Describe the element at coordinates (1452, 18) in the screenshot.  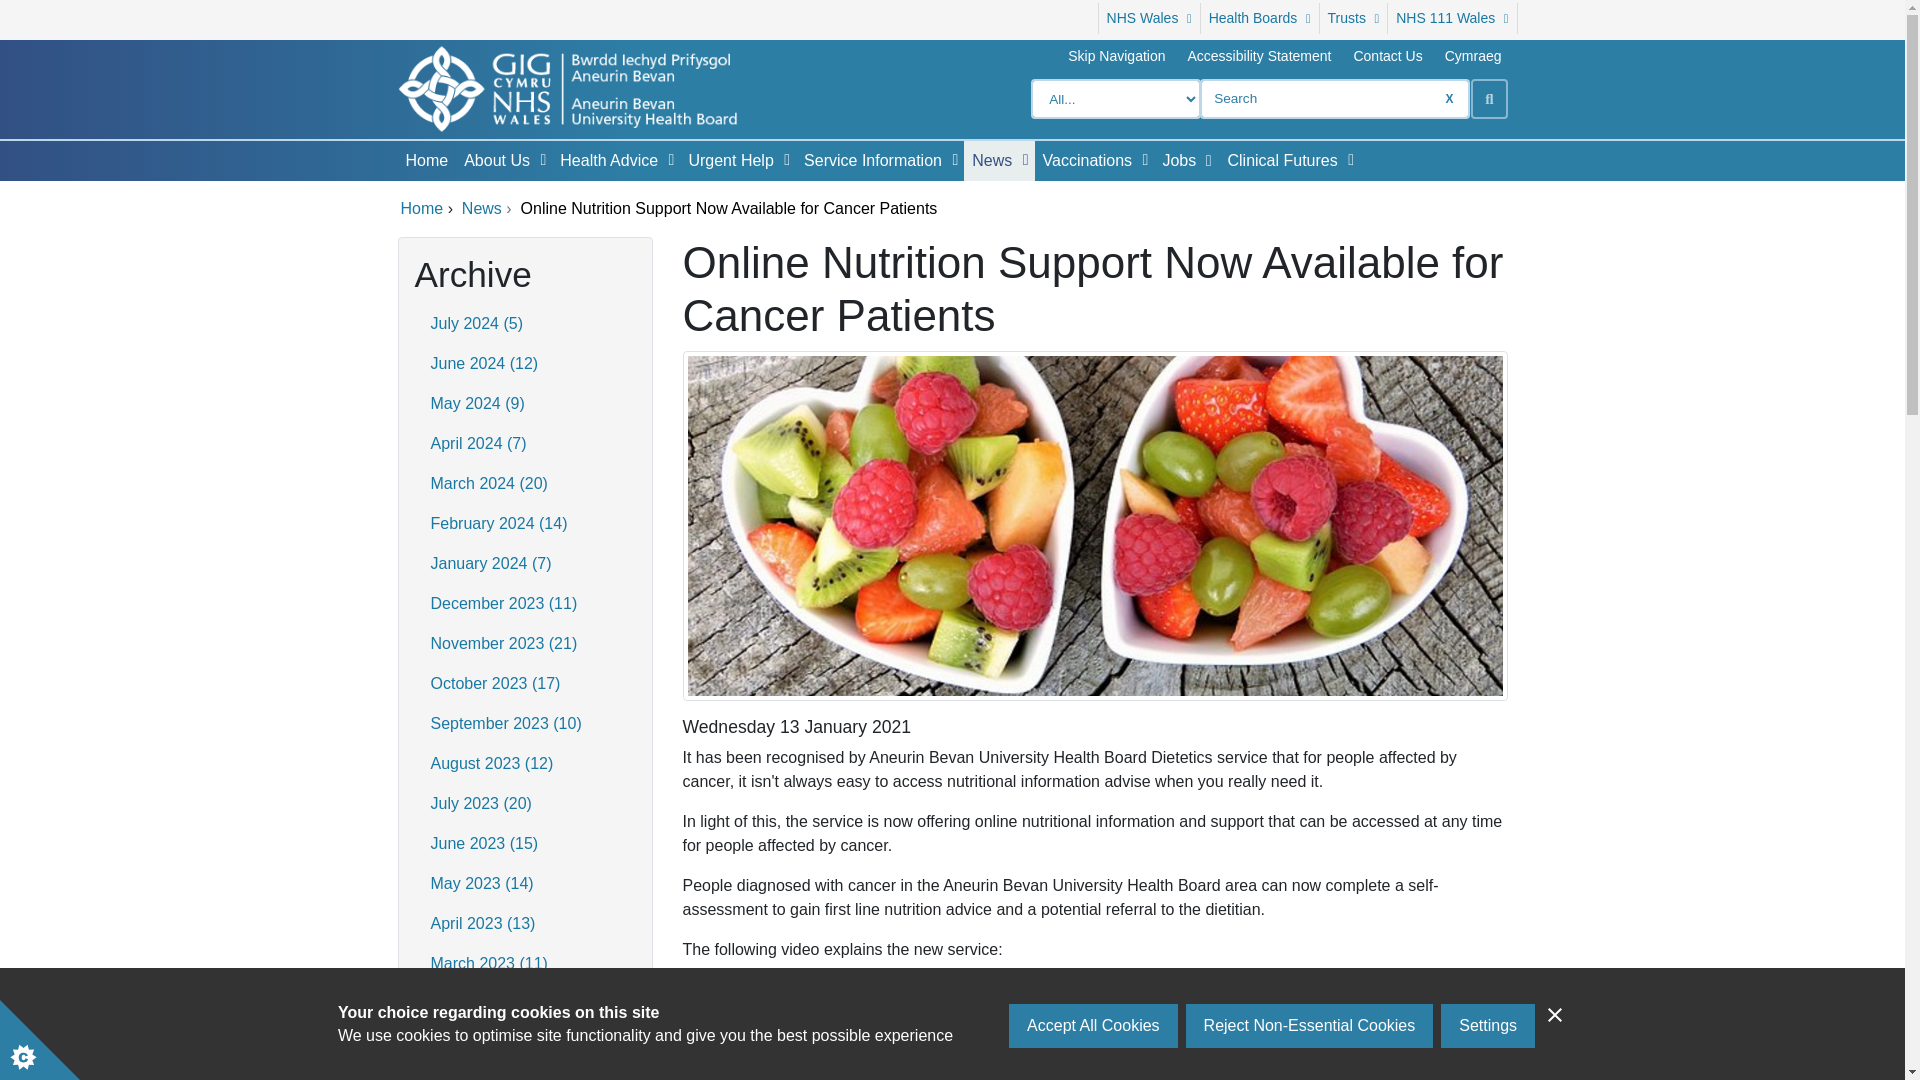
I see `NHS 111 Wales` at that location.